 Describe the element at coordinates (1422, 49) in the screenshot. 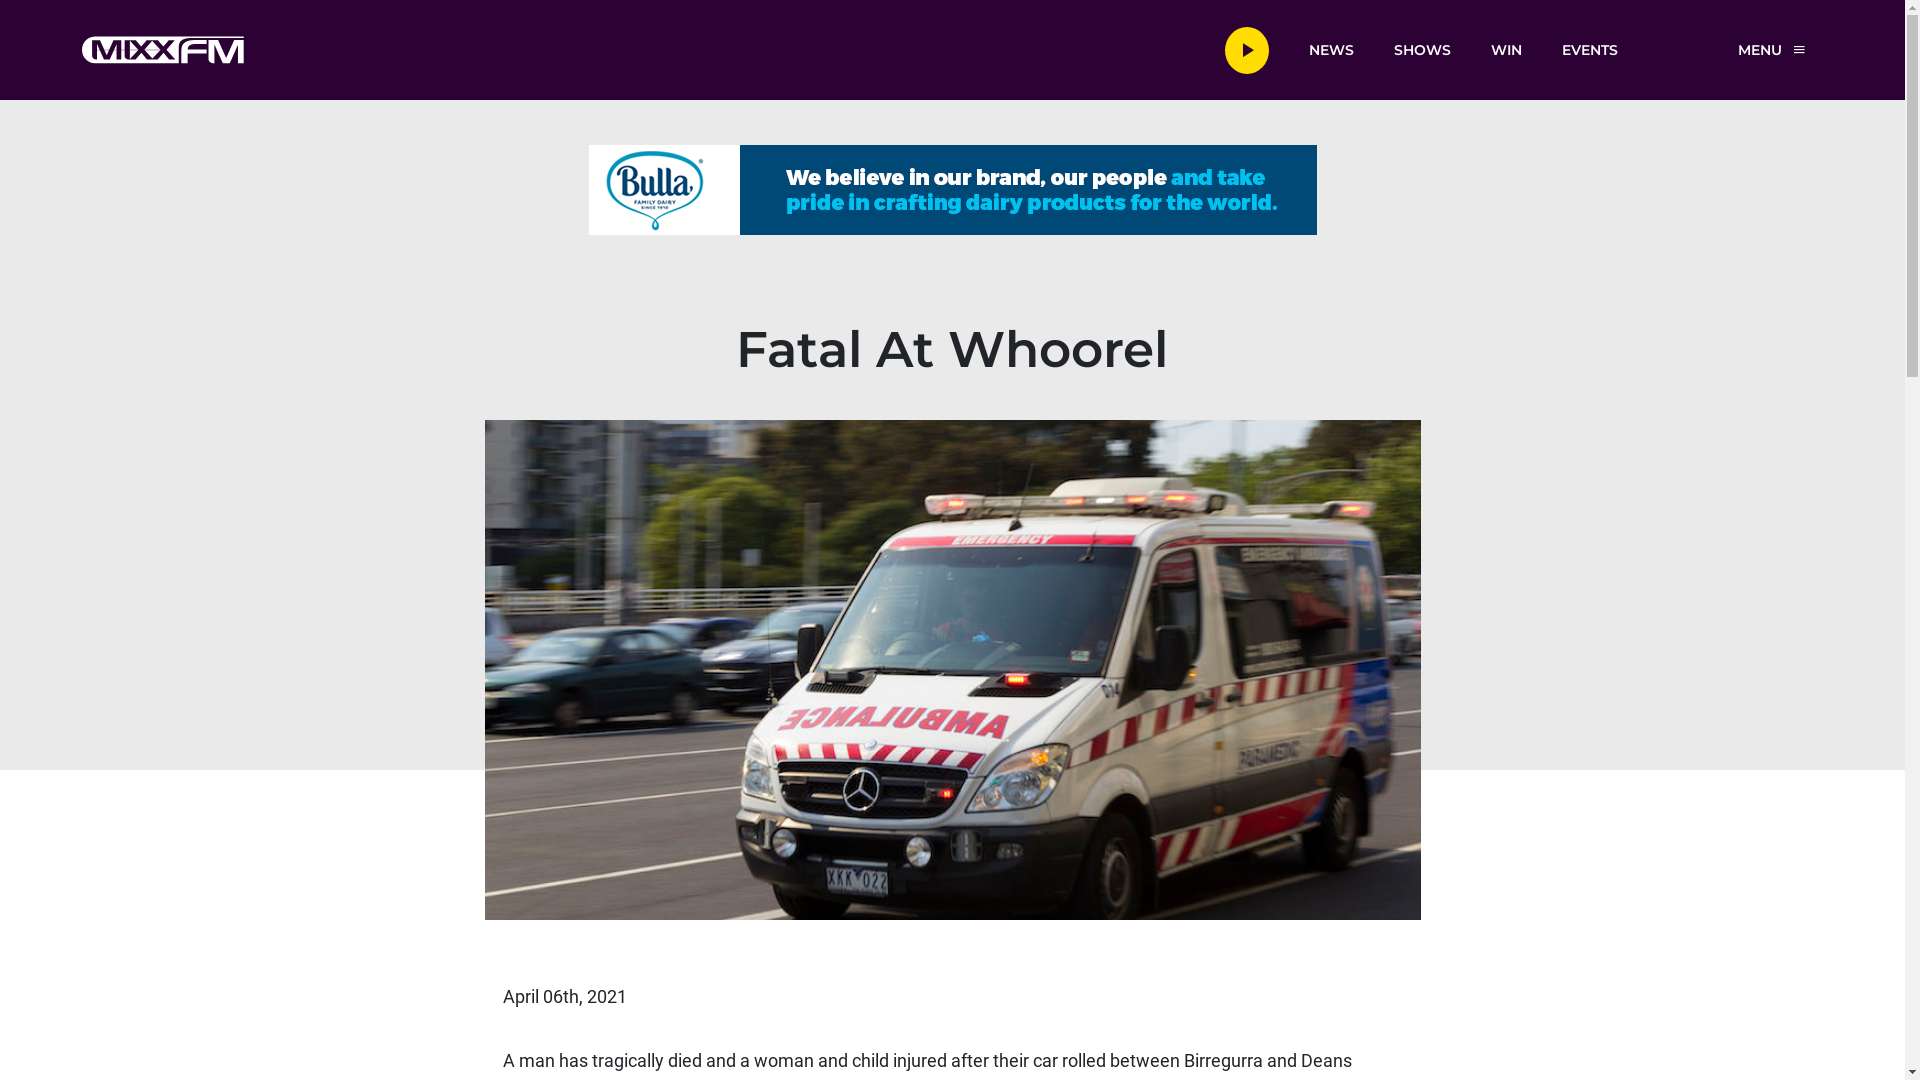

I see `SHOWS` at that location.